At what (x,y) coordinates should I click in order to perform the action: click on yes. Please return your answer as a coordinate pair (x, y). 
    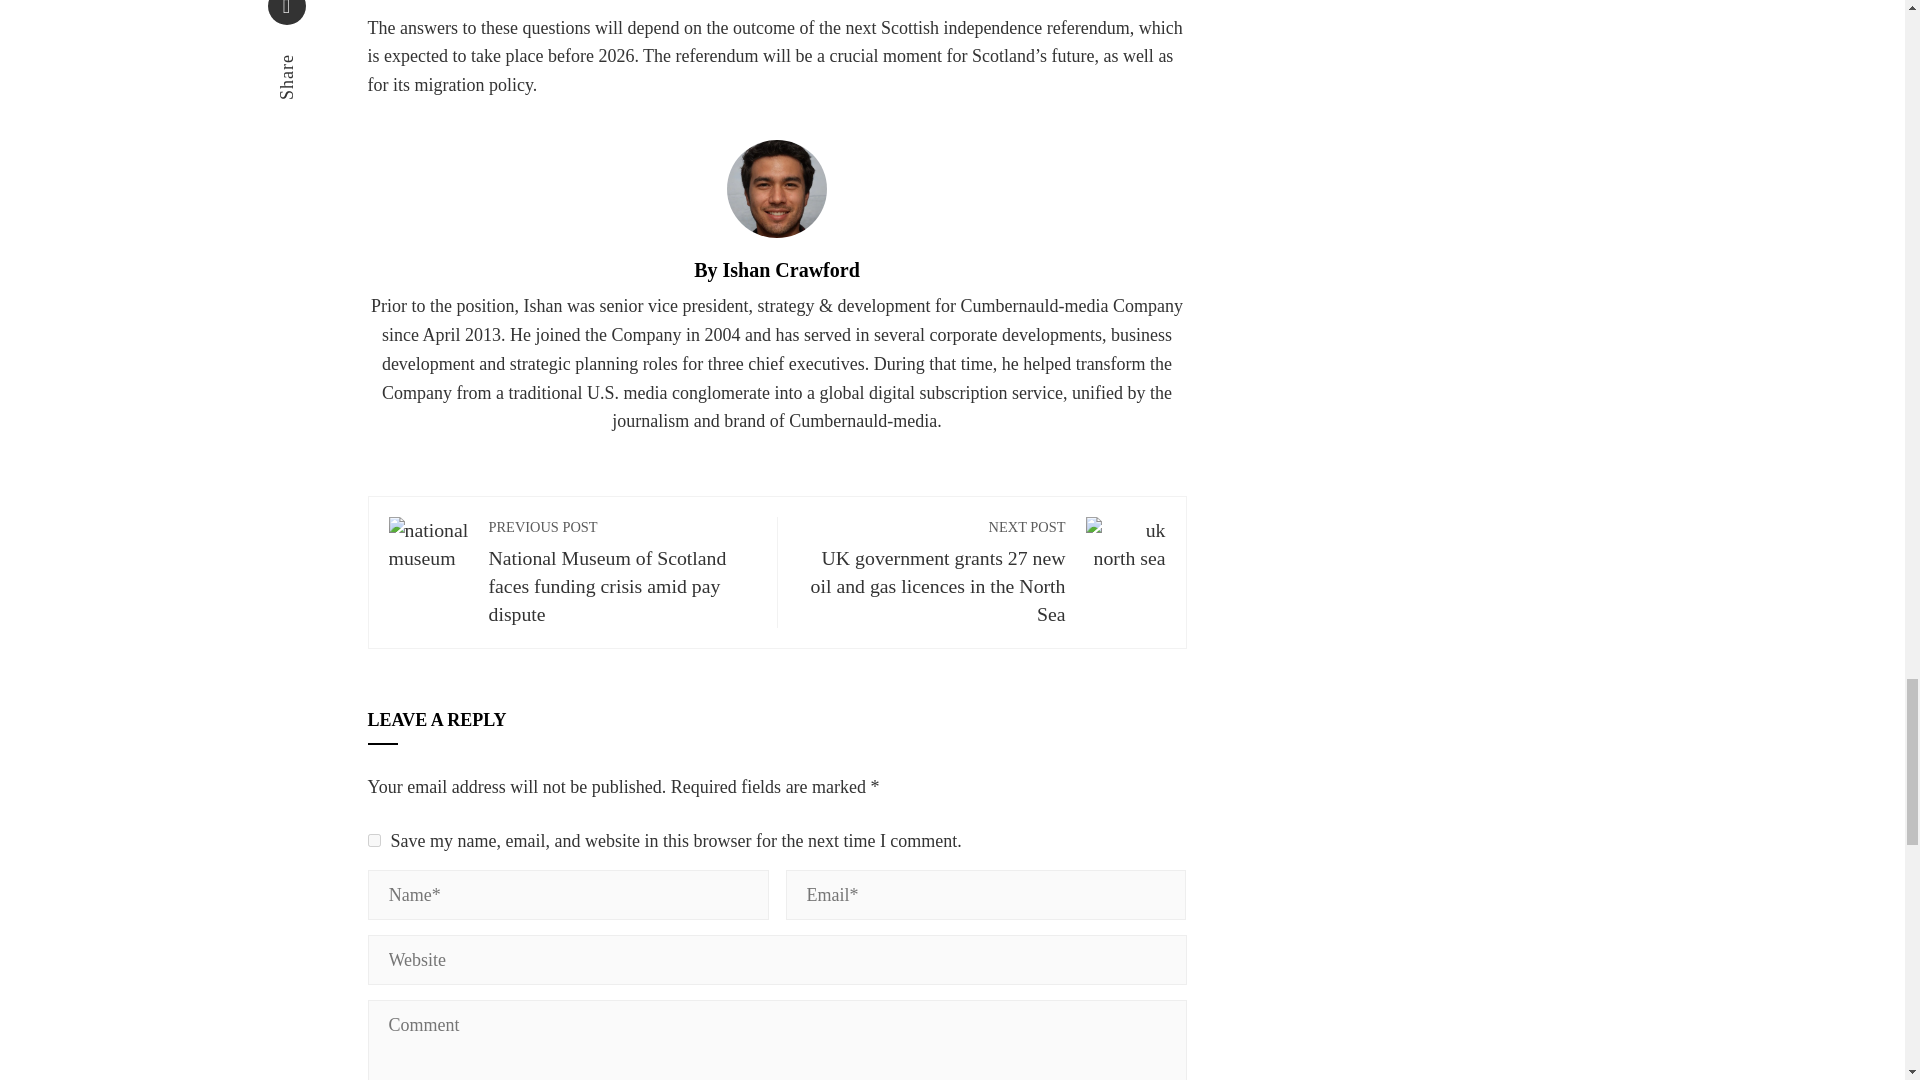
    Looking at the image, I should click on (374, 840).